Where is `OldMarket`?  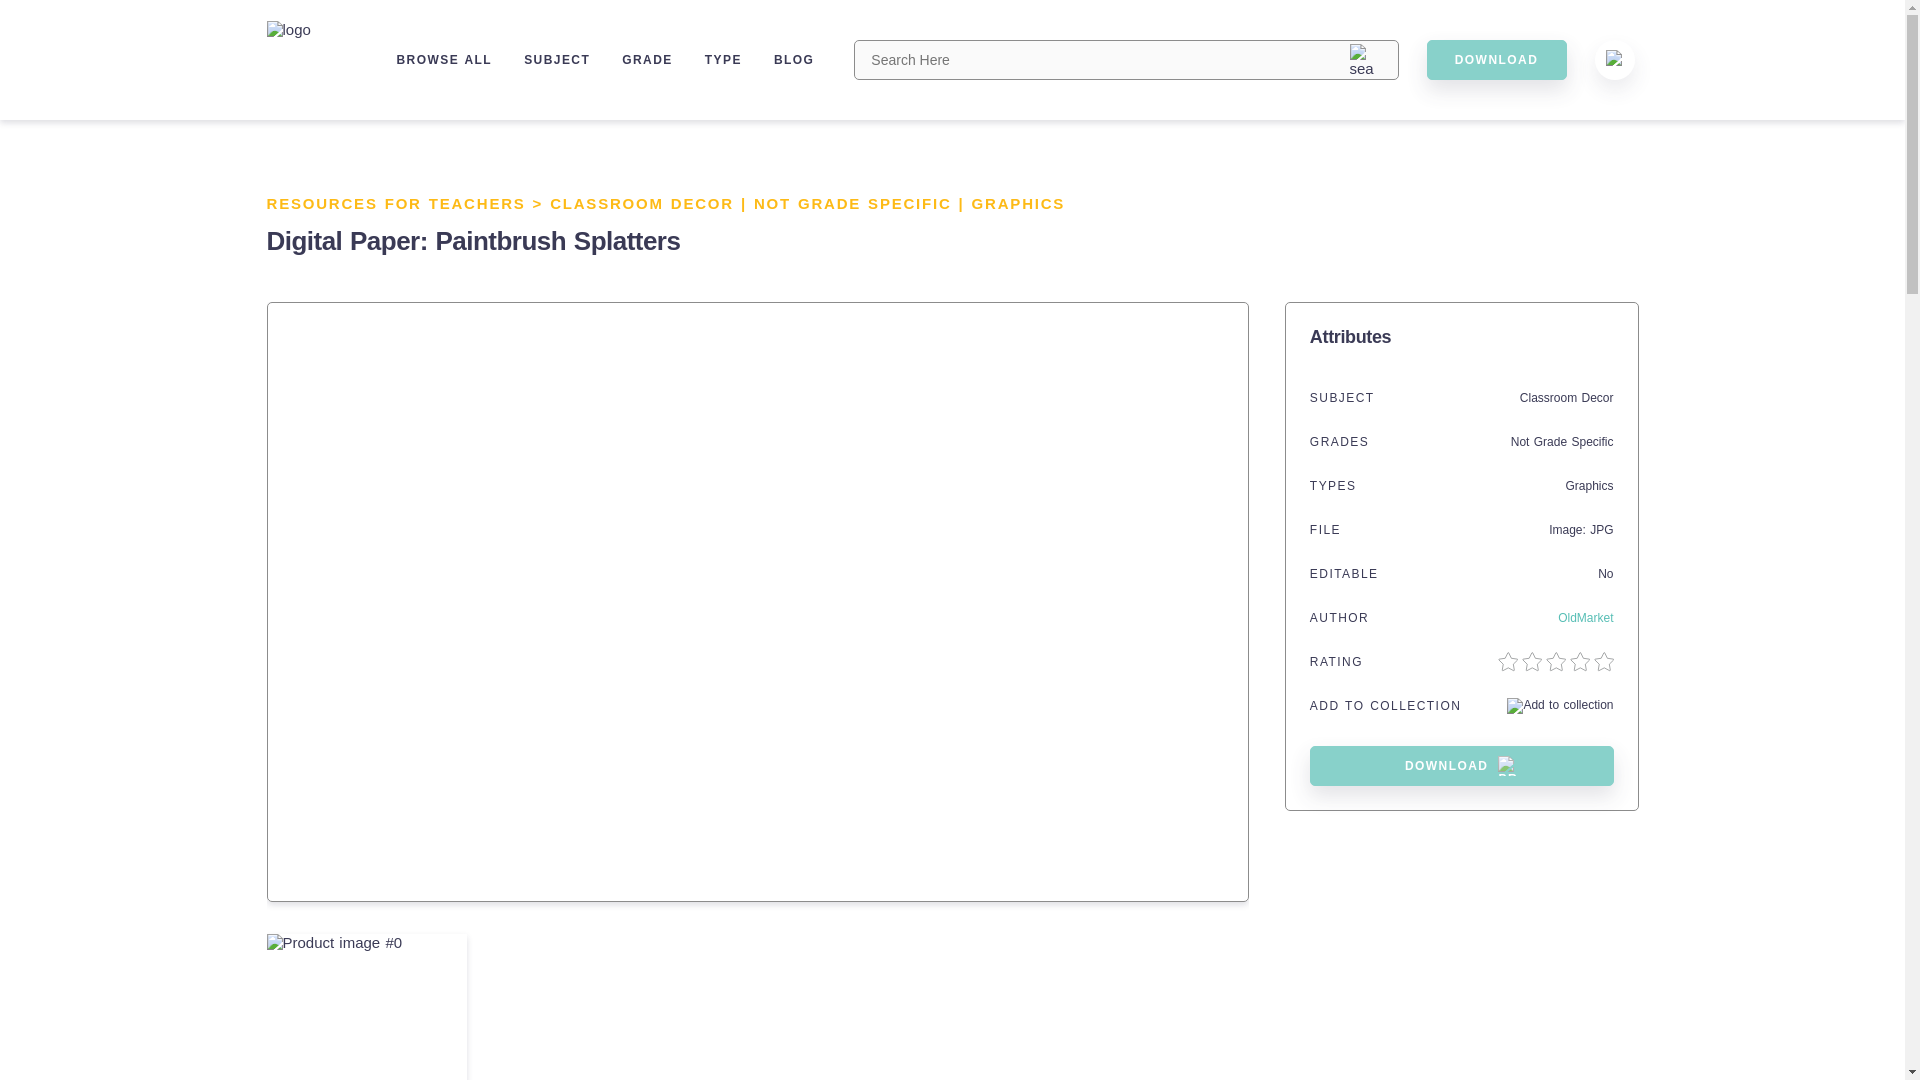 OldMarket is located at coordinates (1584, 618).